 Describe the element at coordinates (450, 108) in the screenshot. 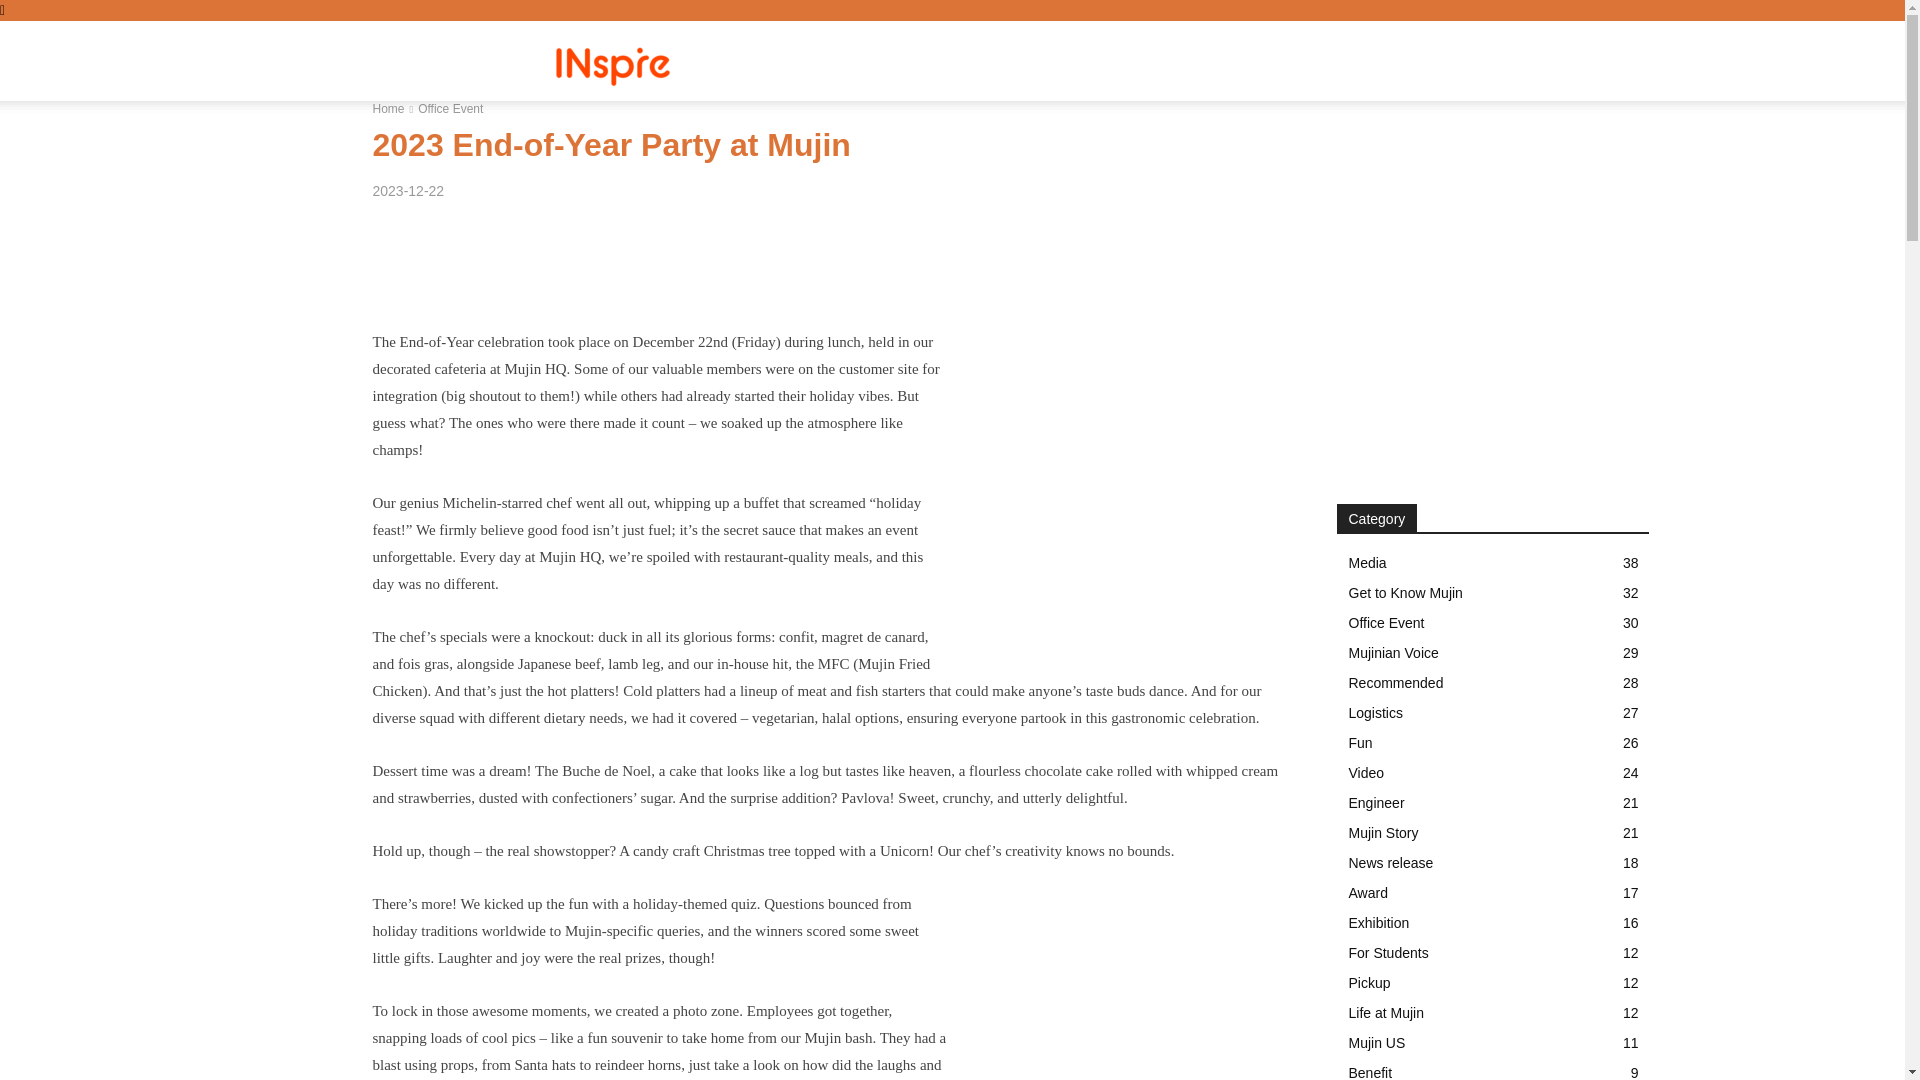

I see `Office Event` at that location.